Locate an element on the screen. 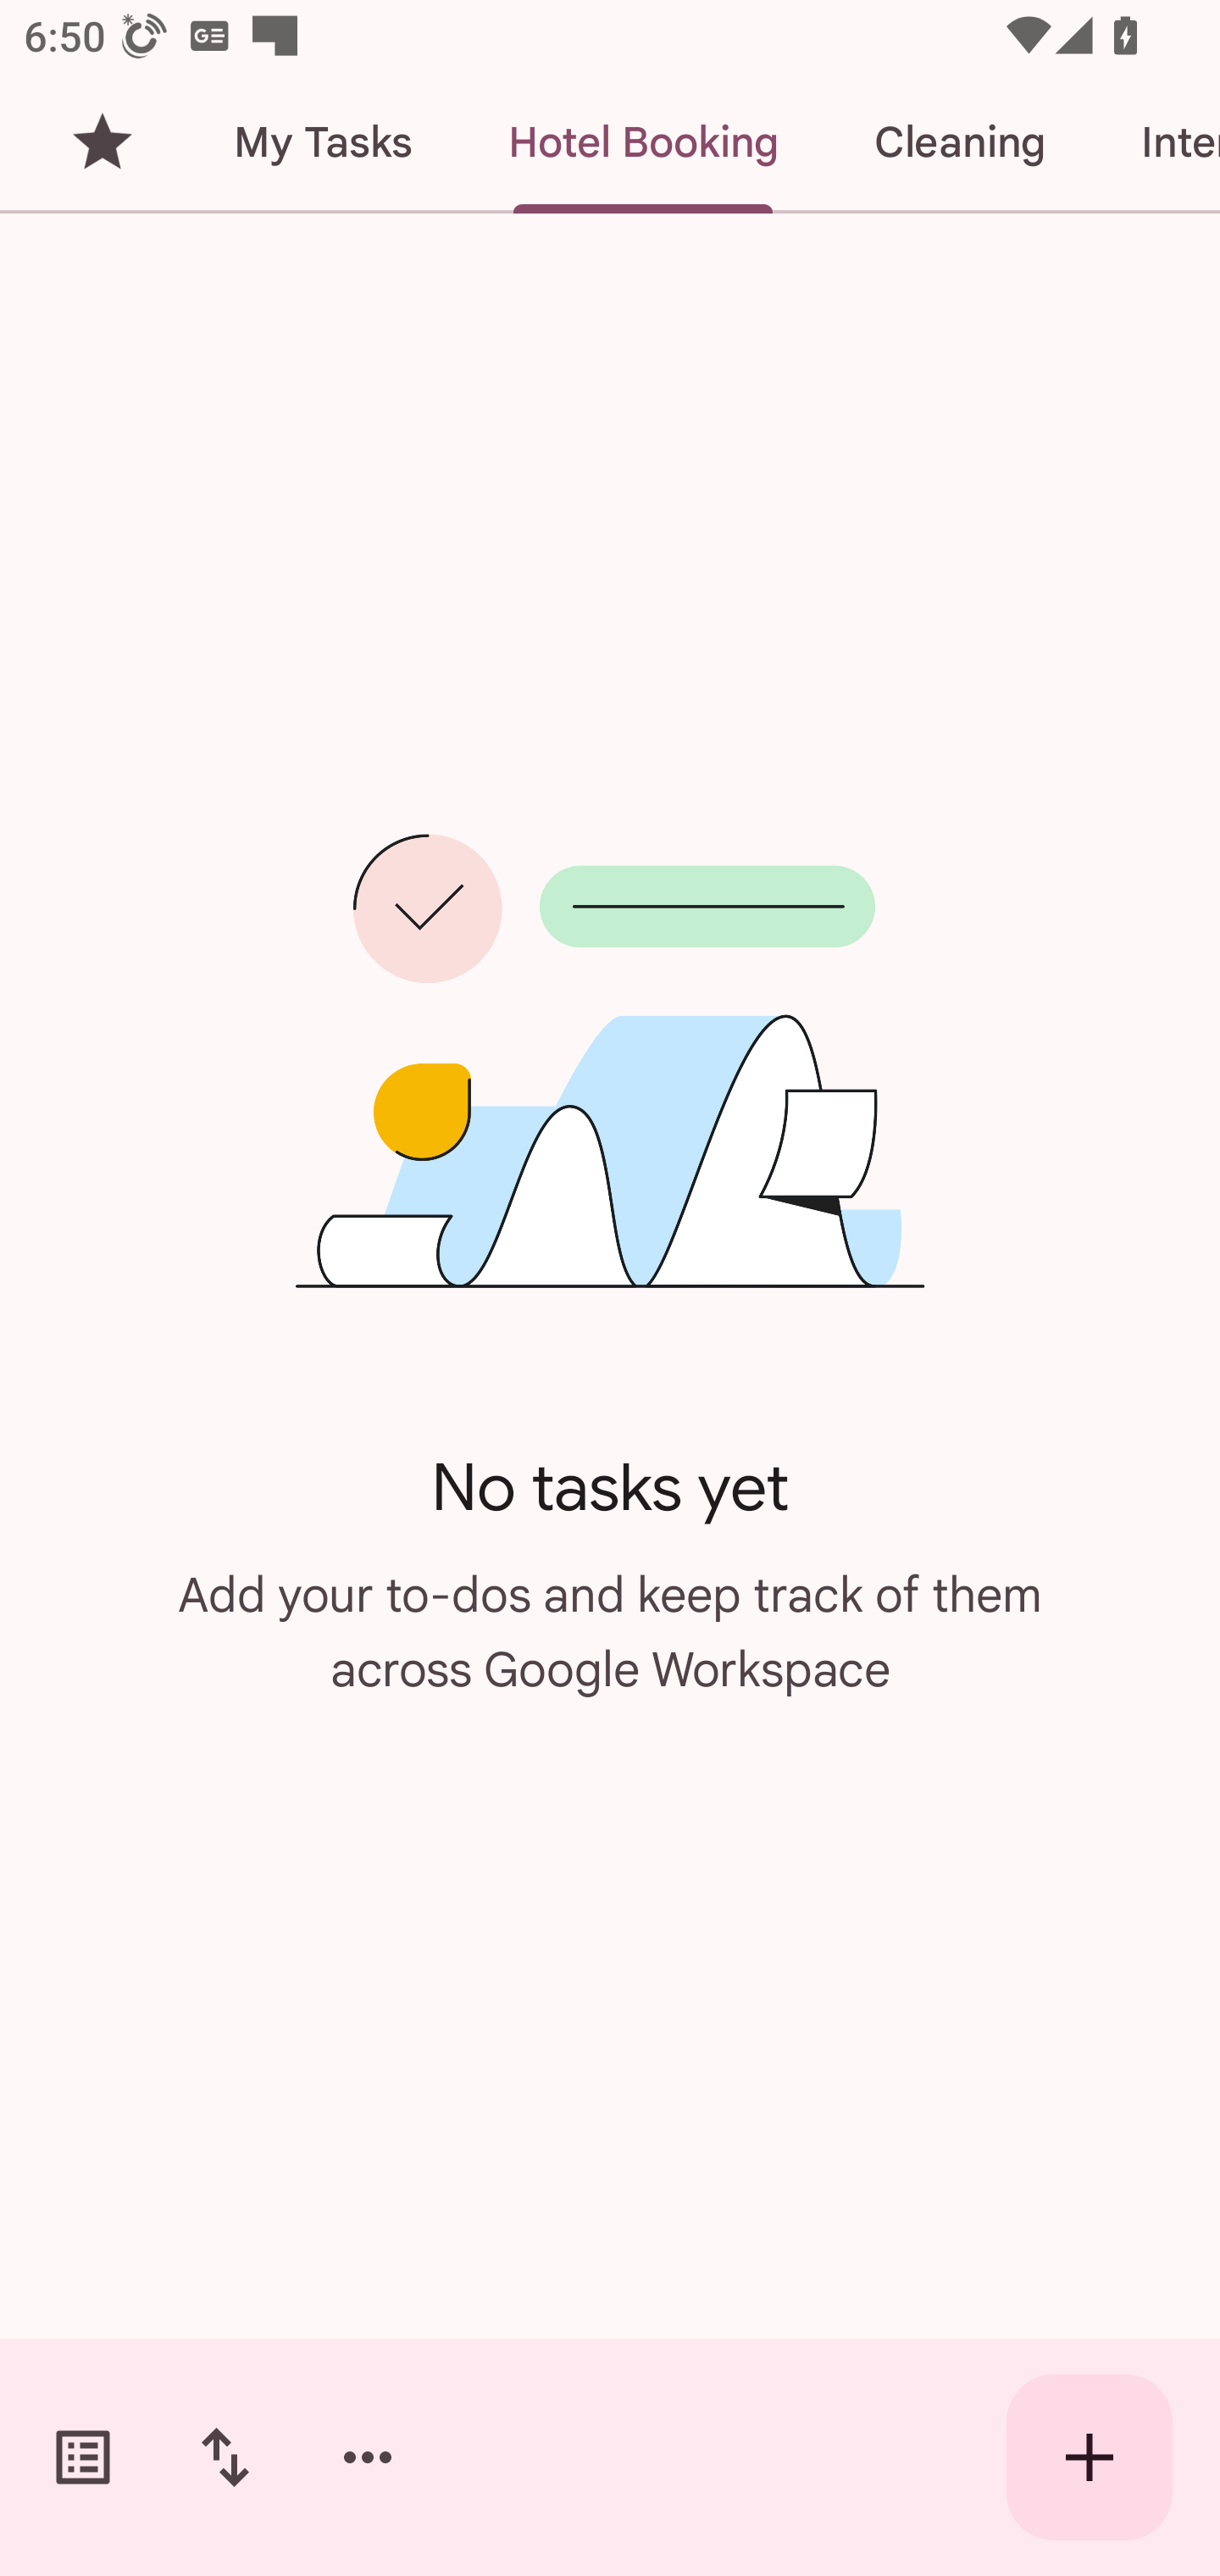 This screenshot has width=1220, height=2576. Cleaning is located at coordinates (959, 142).